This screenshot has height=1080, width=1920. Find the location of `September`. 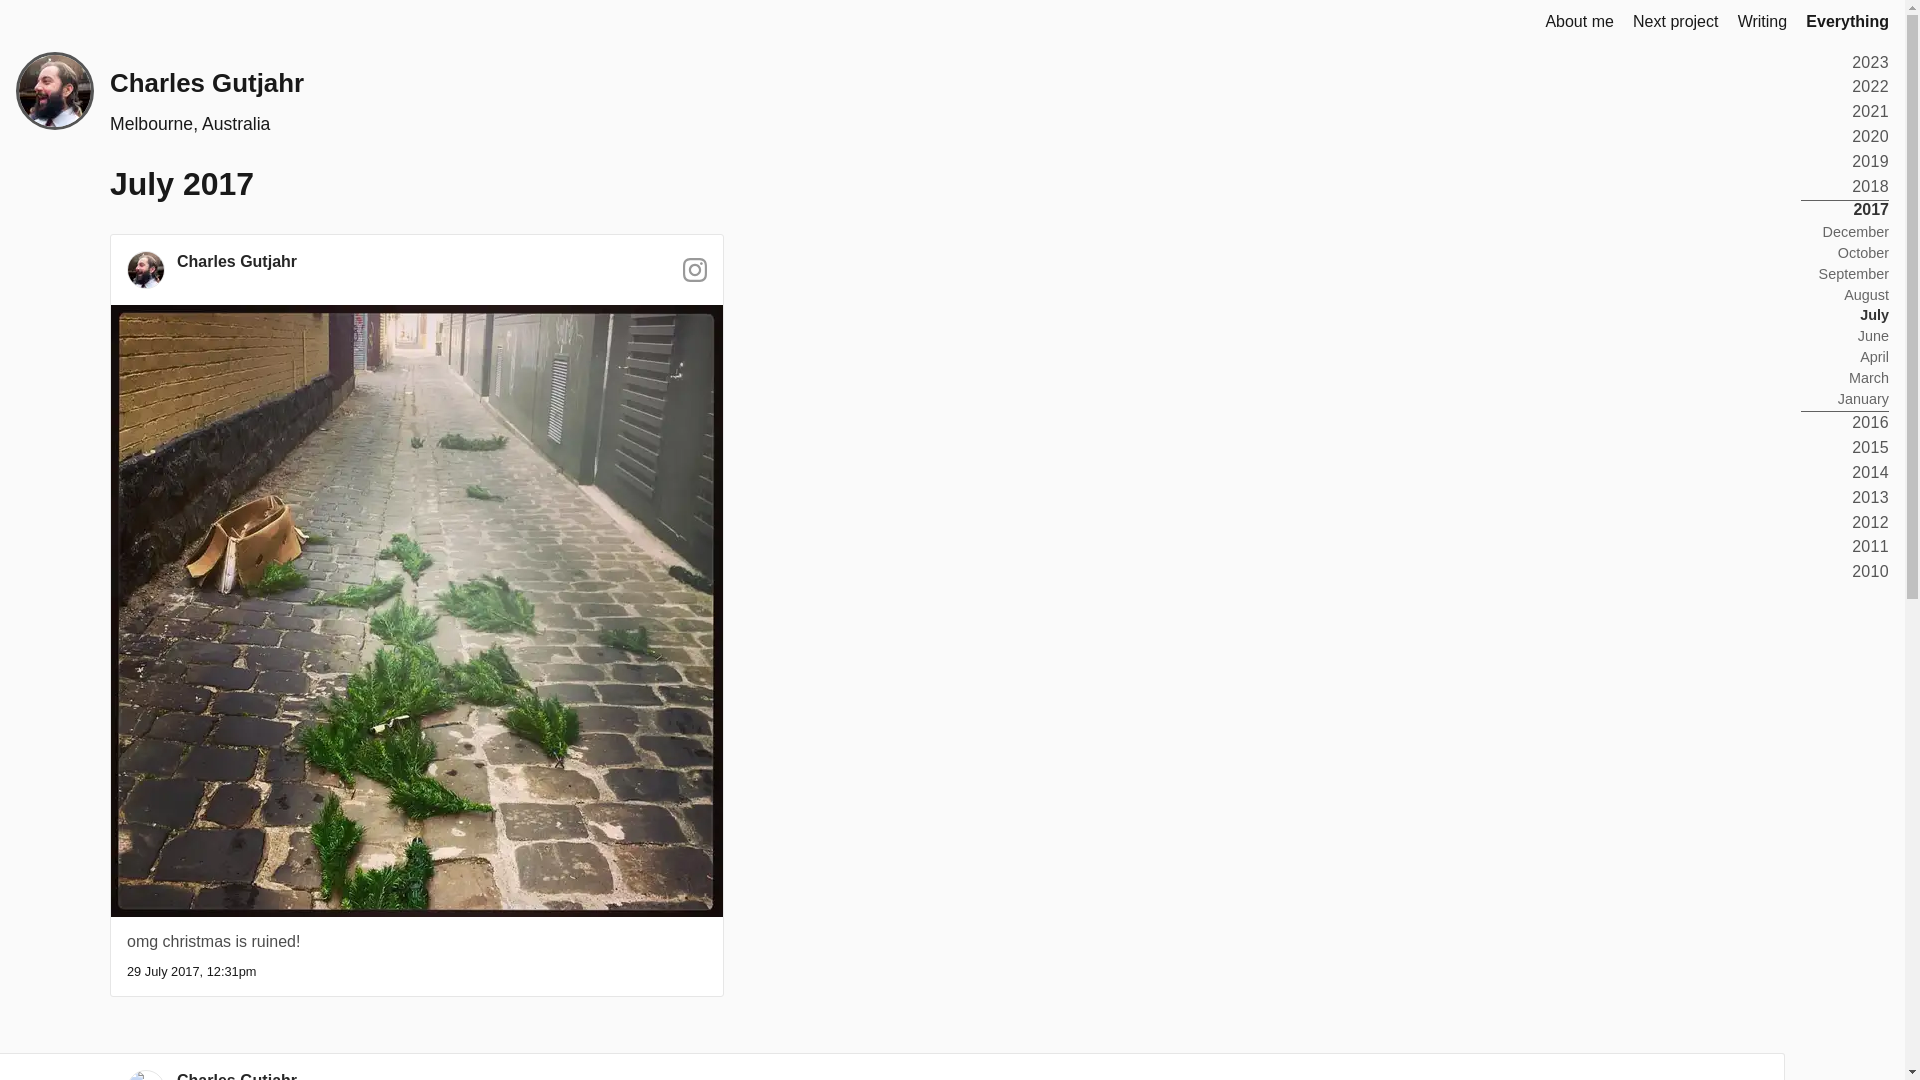

September is located at coordinates (1854, 273).